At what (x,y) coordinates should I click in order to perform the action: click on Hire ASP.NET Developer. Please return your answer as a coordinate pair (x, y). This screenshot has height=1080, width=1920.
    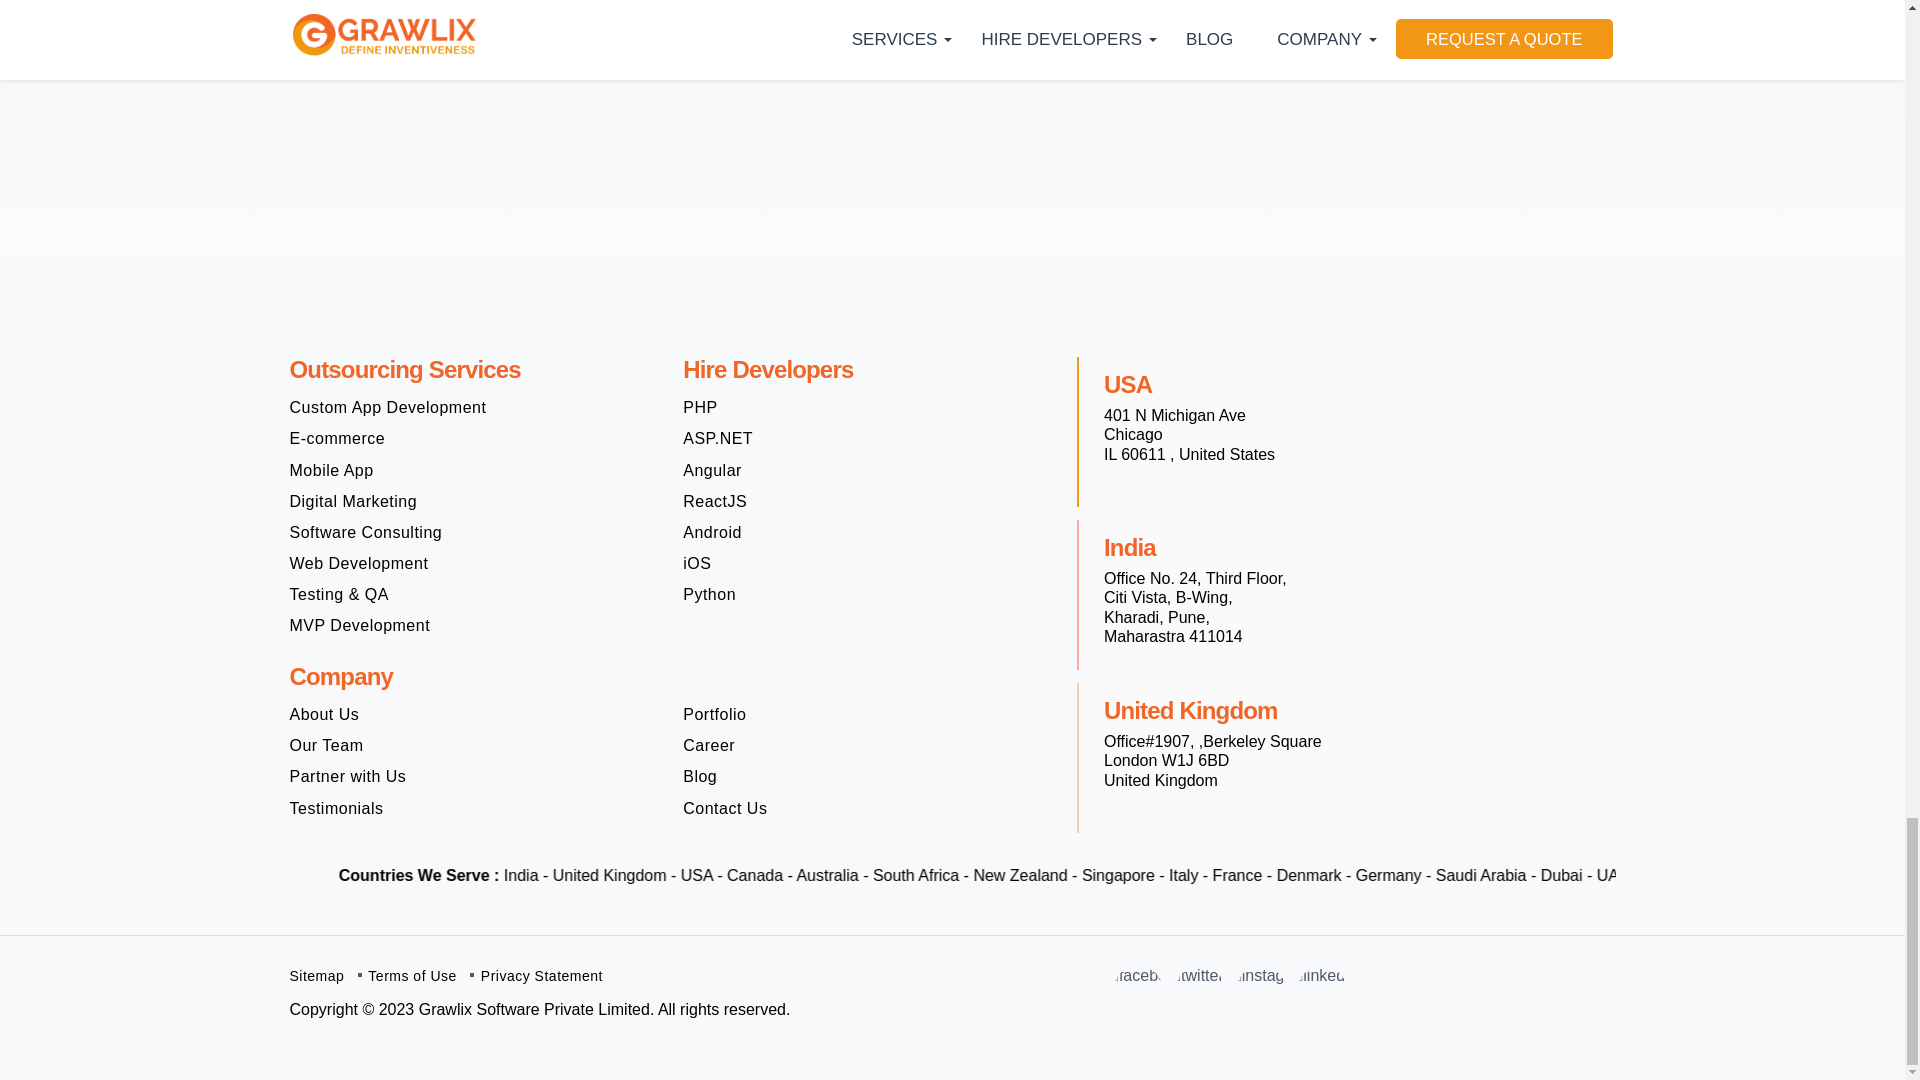
    Looking at the image, I should click on (718, 438).